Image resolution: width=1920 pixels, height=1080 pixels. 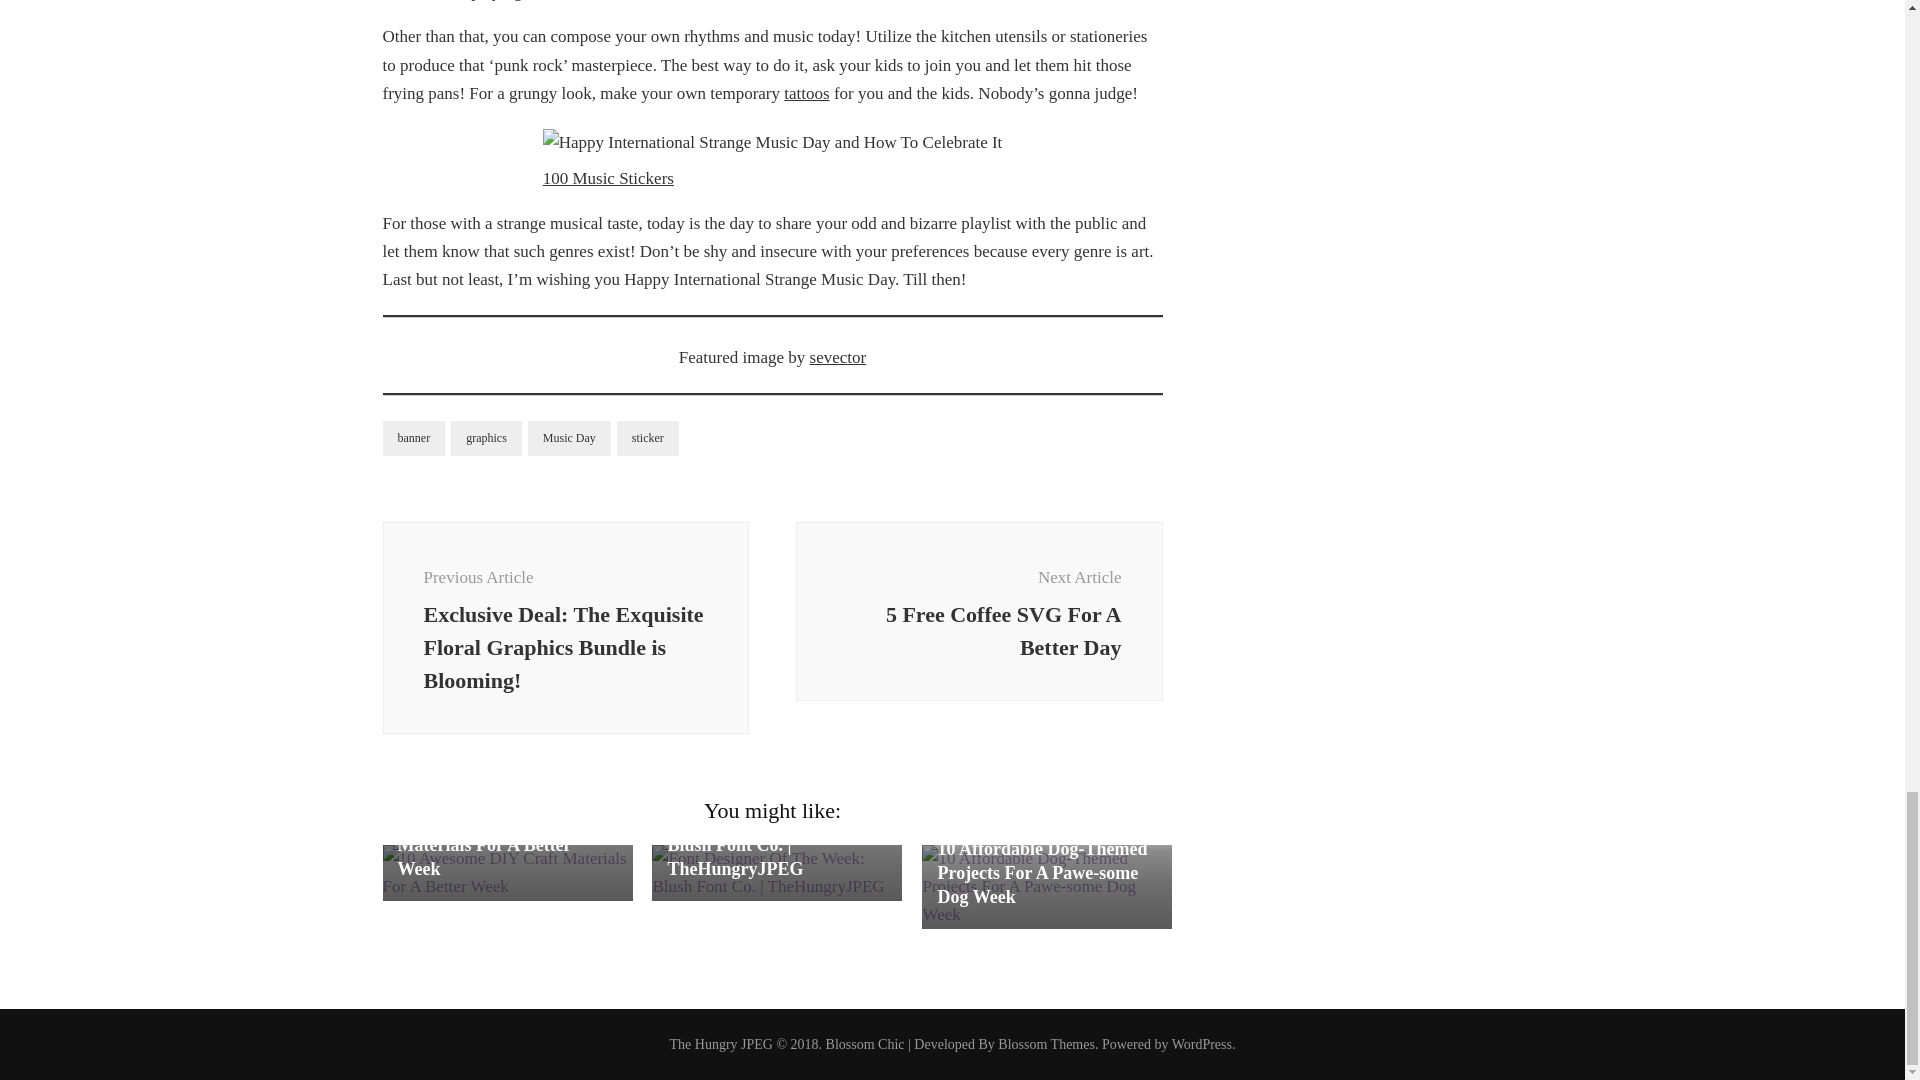 I want to click on 10 Affordable Dog-Themed Projects For A Pawe-some Dog Week, so click(x=1041, y=873).